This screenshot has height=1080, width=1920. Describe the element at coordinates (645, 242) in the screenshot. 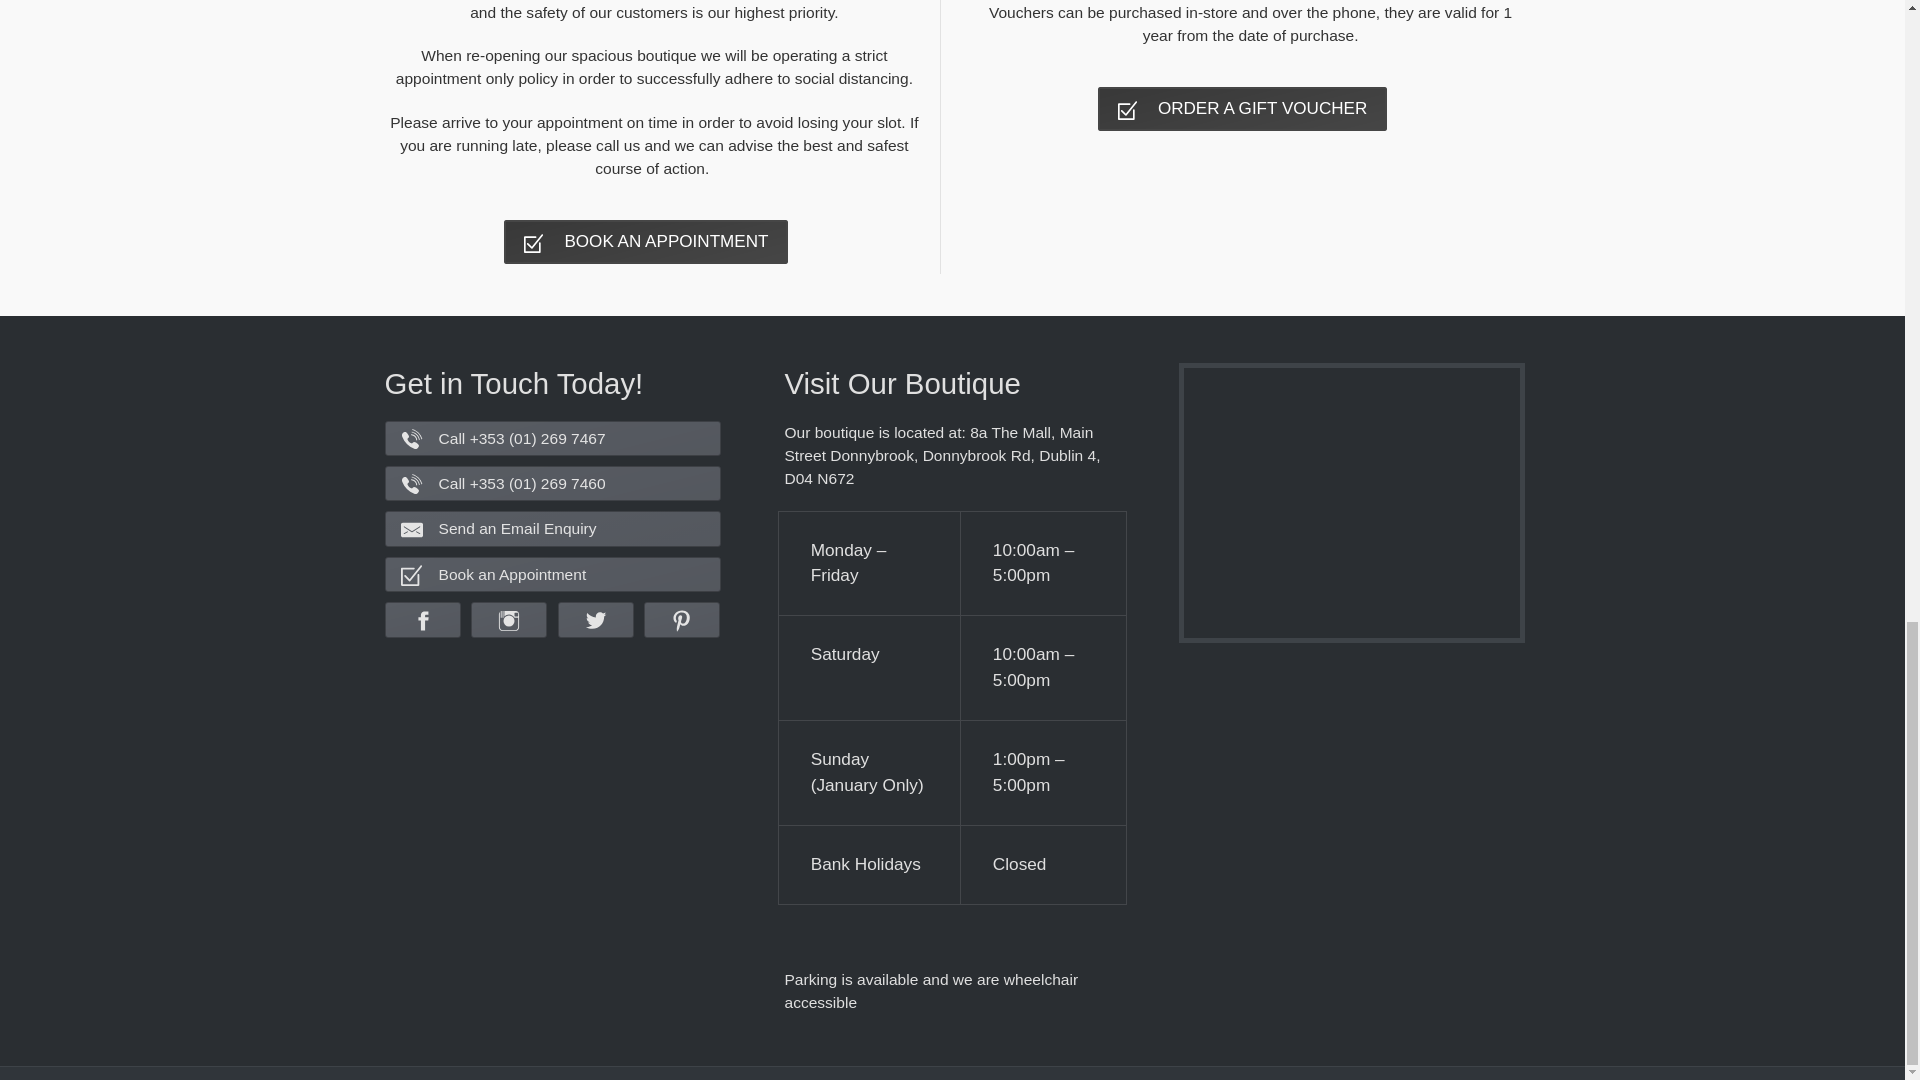

I see `BOOK AN APPOINTMENT` at that location.